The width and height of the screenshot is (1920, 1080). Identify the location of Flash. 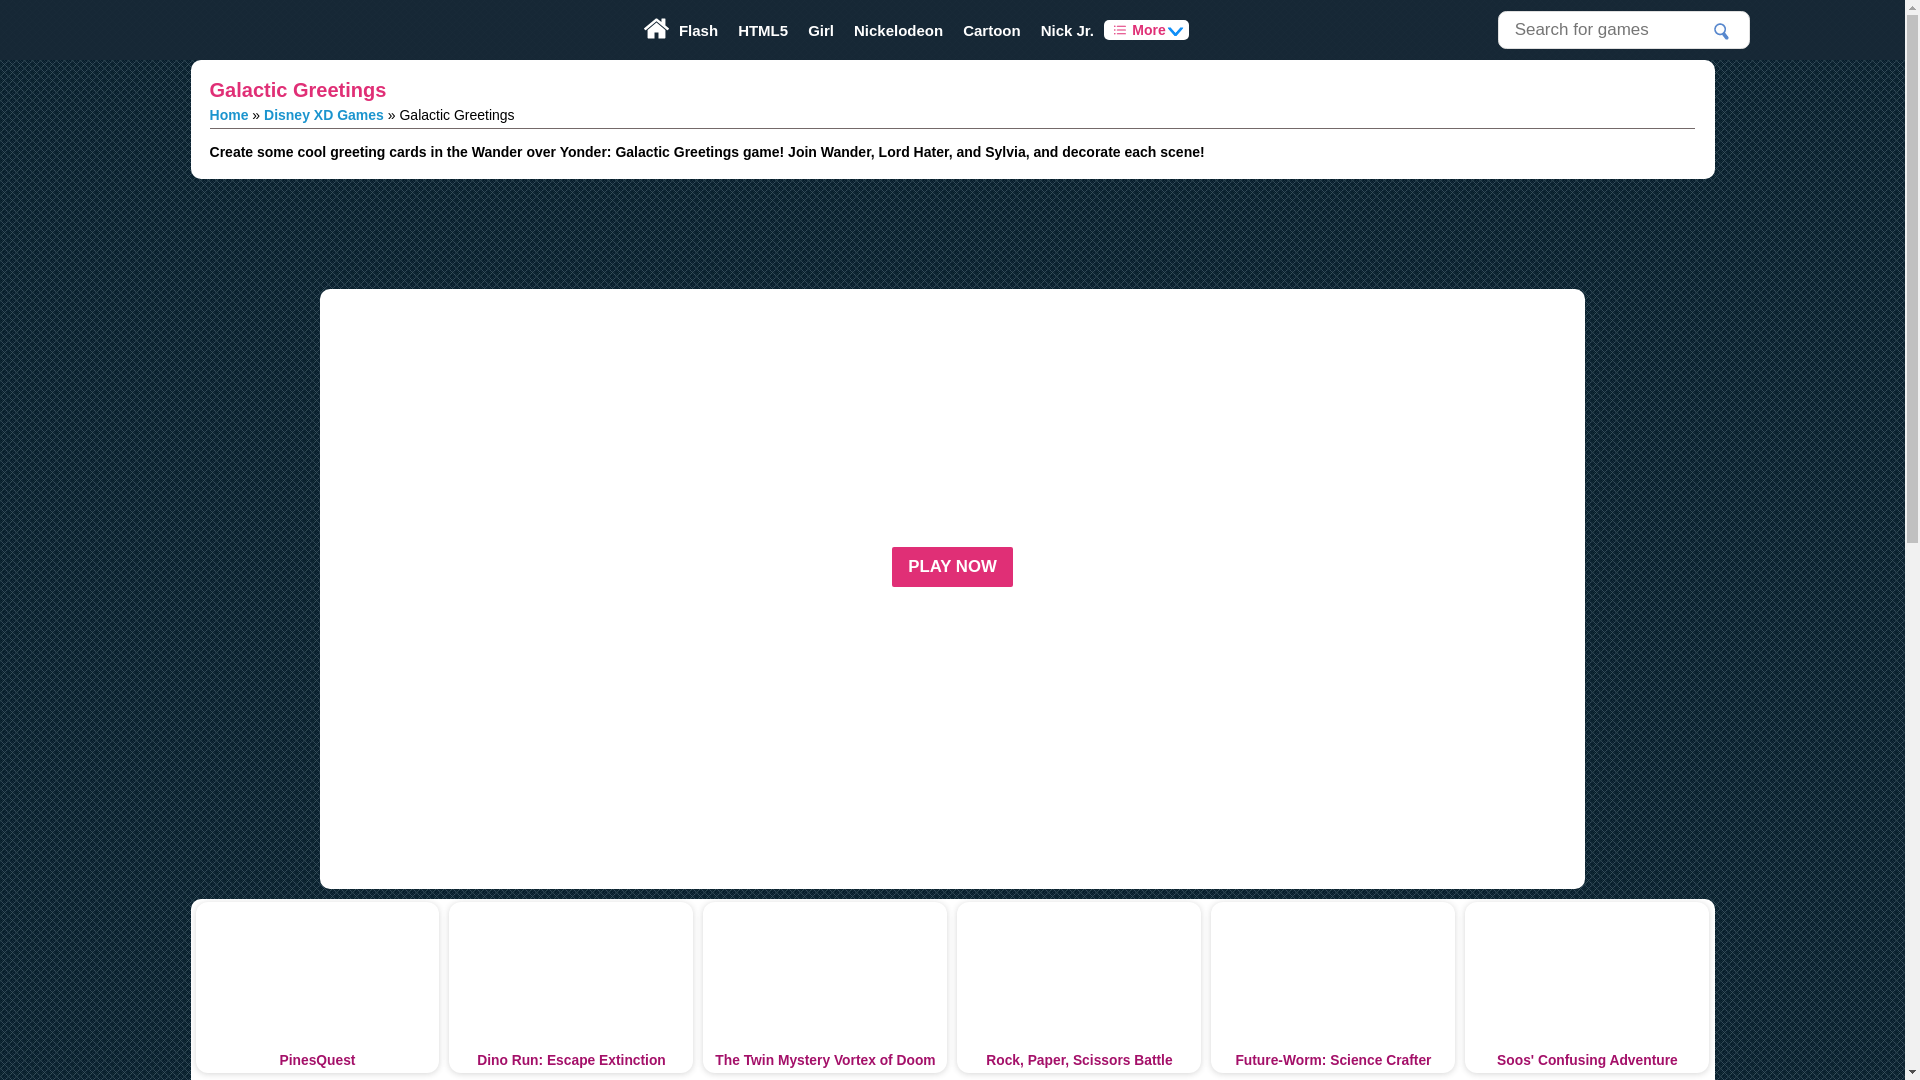
(698, 30).